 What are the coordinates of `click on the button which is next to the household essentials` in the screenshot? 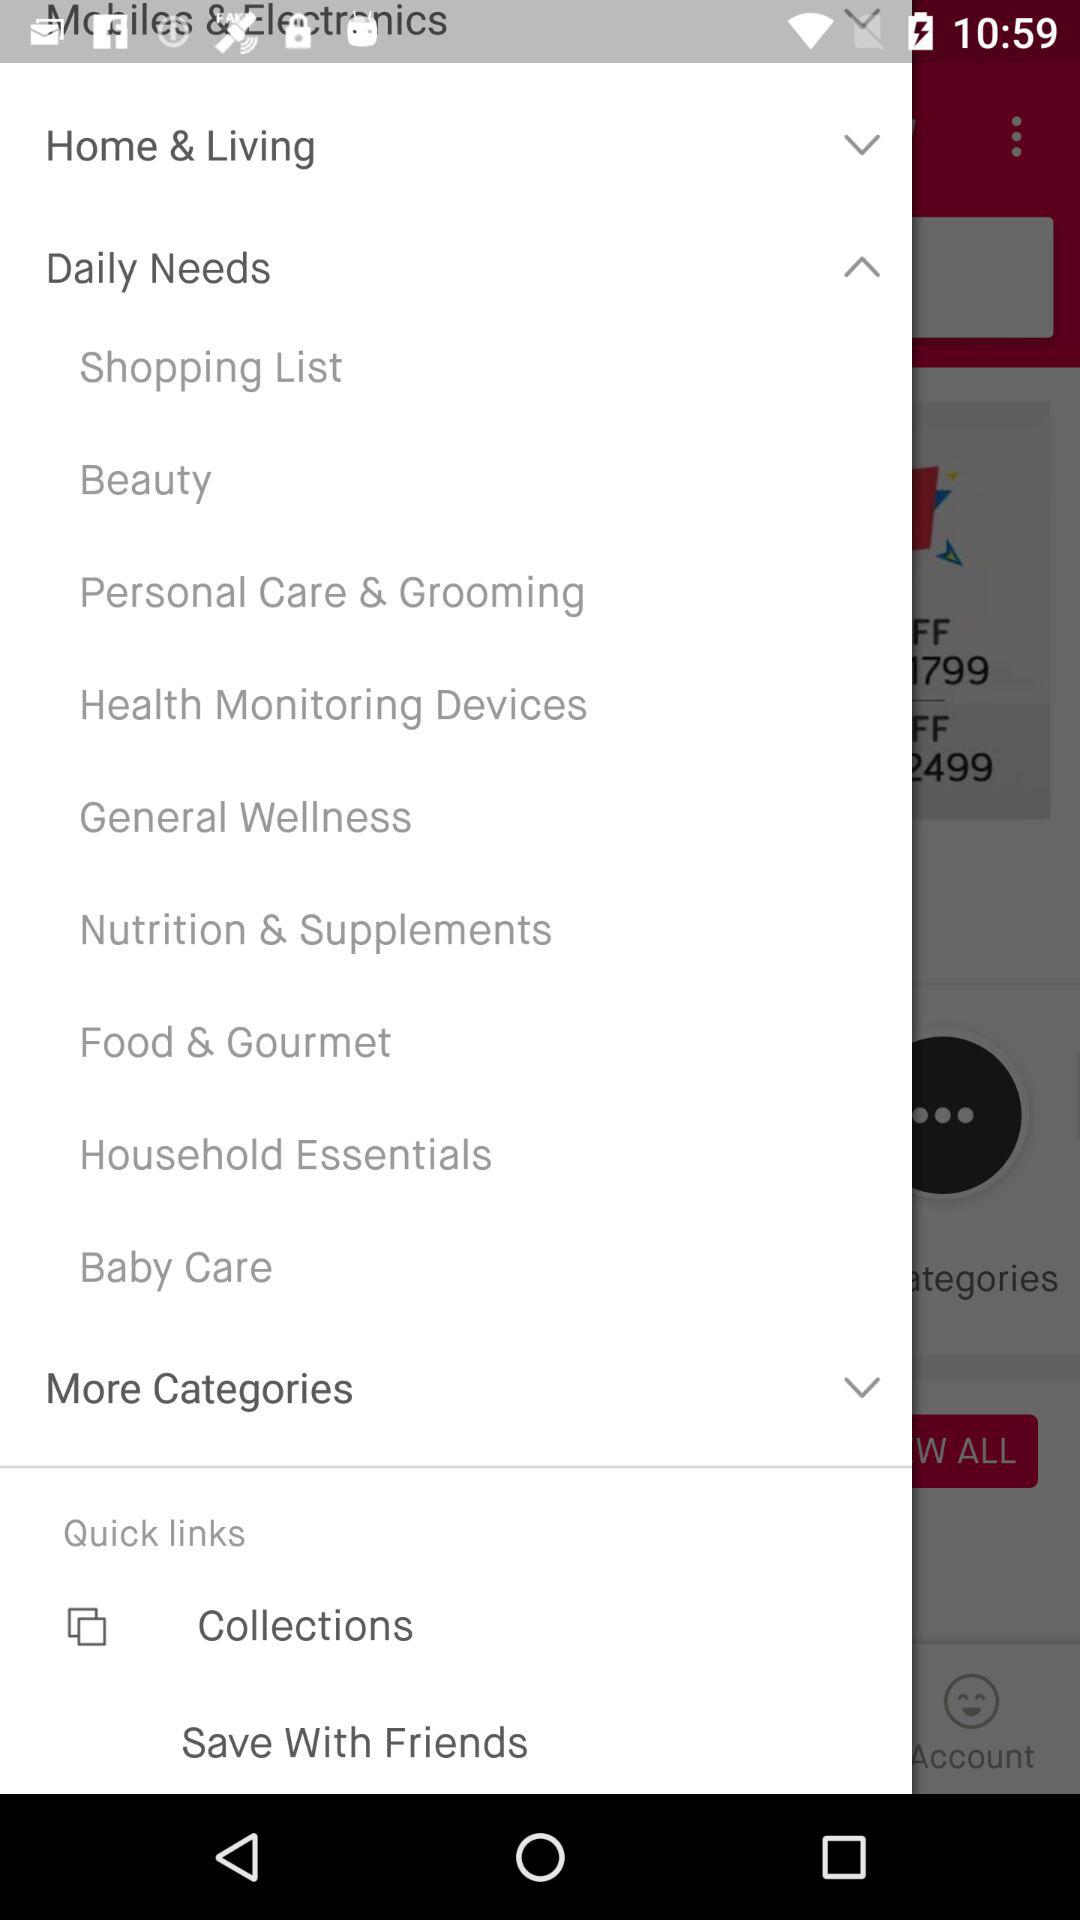 It's located at (942, 1115).